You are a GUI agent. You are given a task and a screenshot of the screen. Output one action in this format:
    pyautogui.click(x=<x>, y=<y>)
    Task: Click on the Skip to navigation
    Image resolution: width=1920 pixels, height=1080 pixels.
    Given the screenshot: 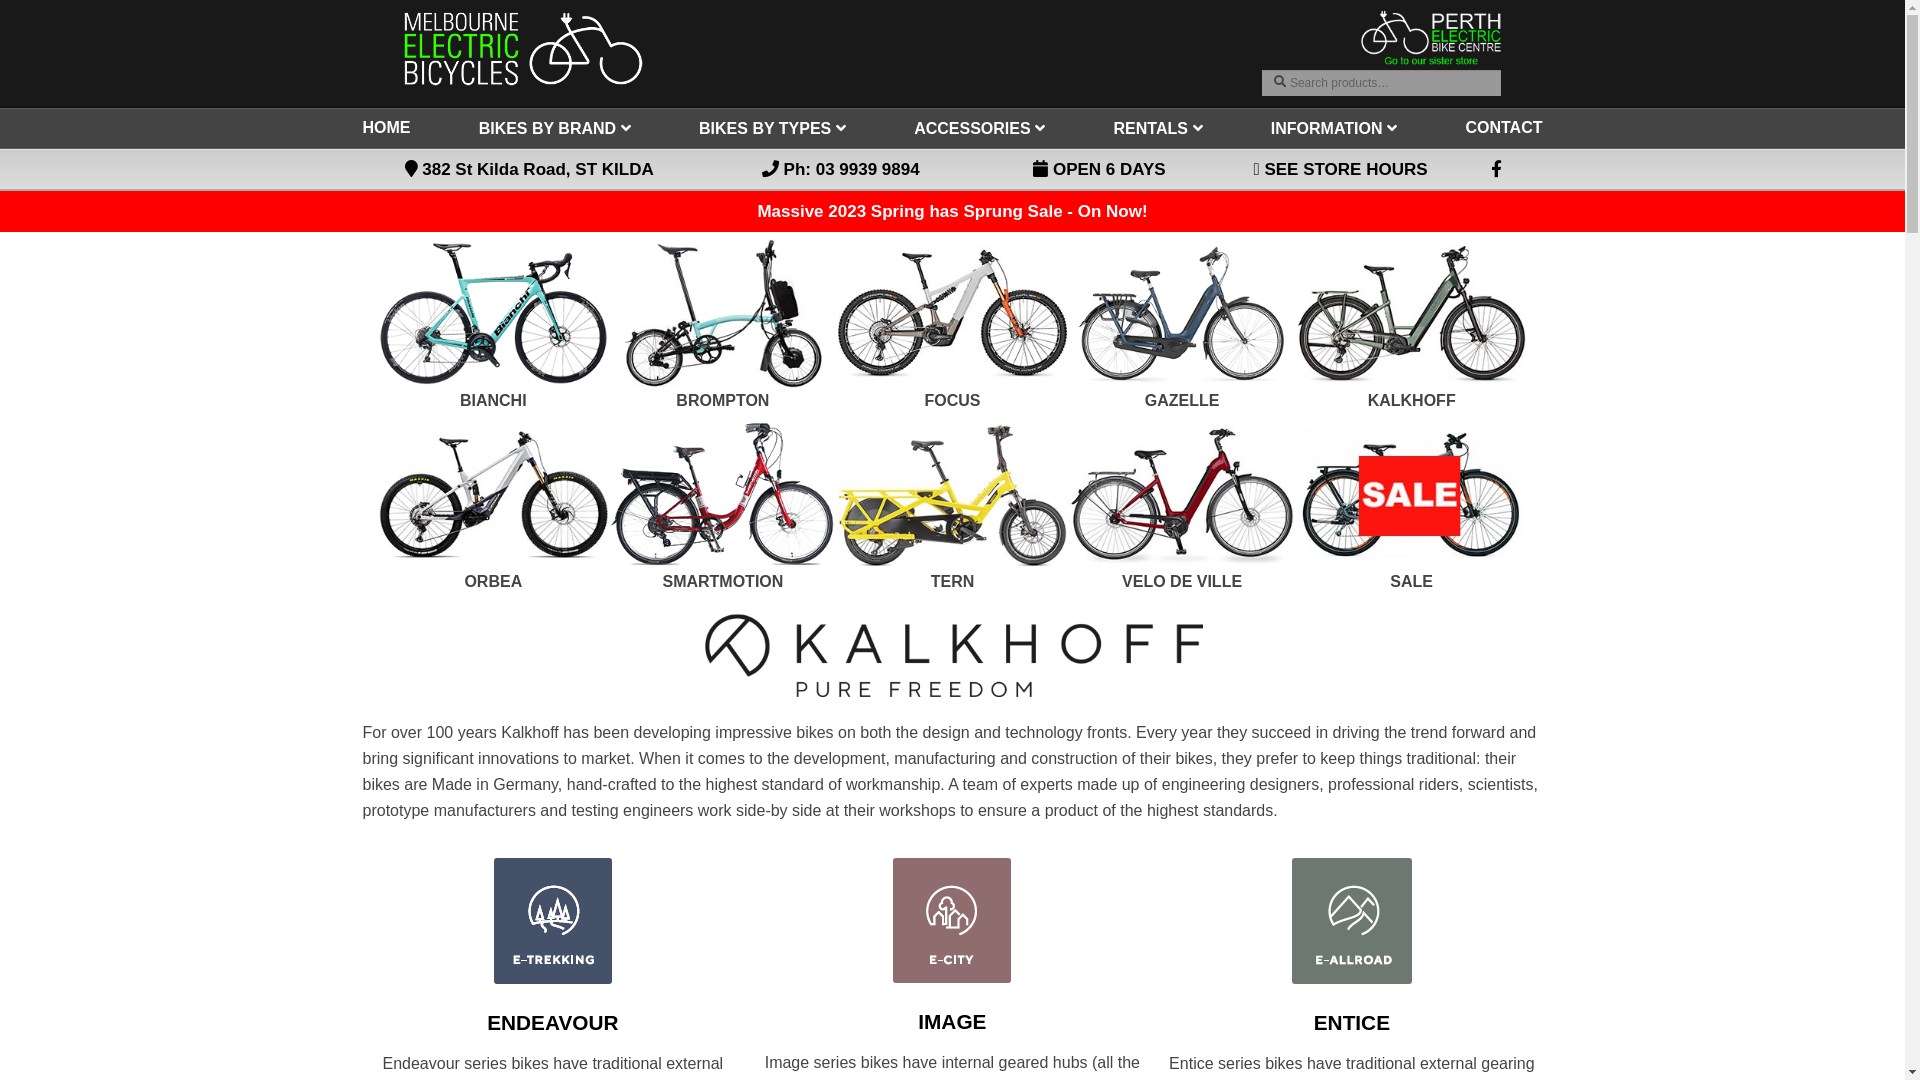 What is the action you would take?
    pyautogui.click(x=404, y=10)
    